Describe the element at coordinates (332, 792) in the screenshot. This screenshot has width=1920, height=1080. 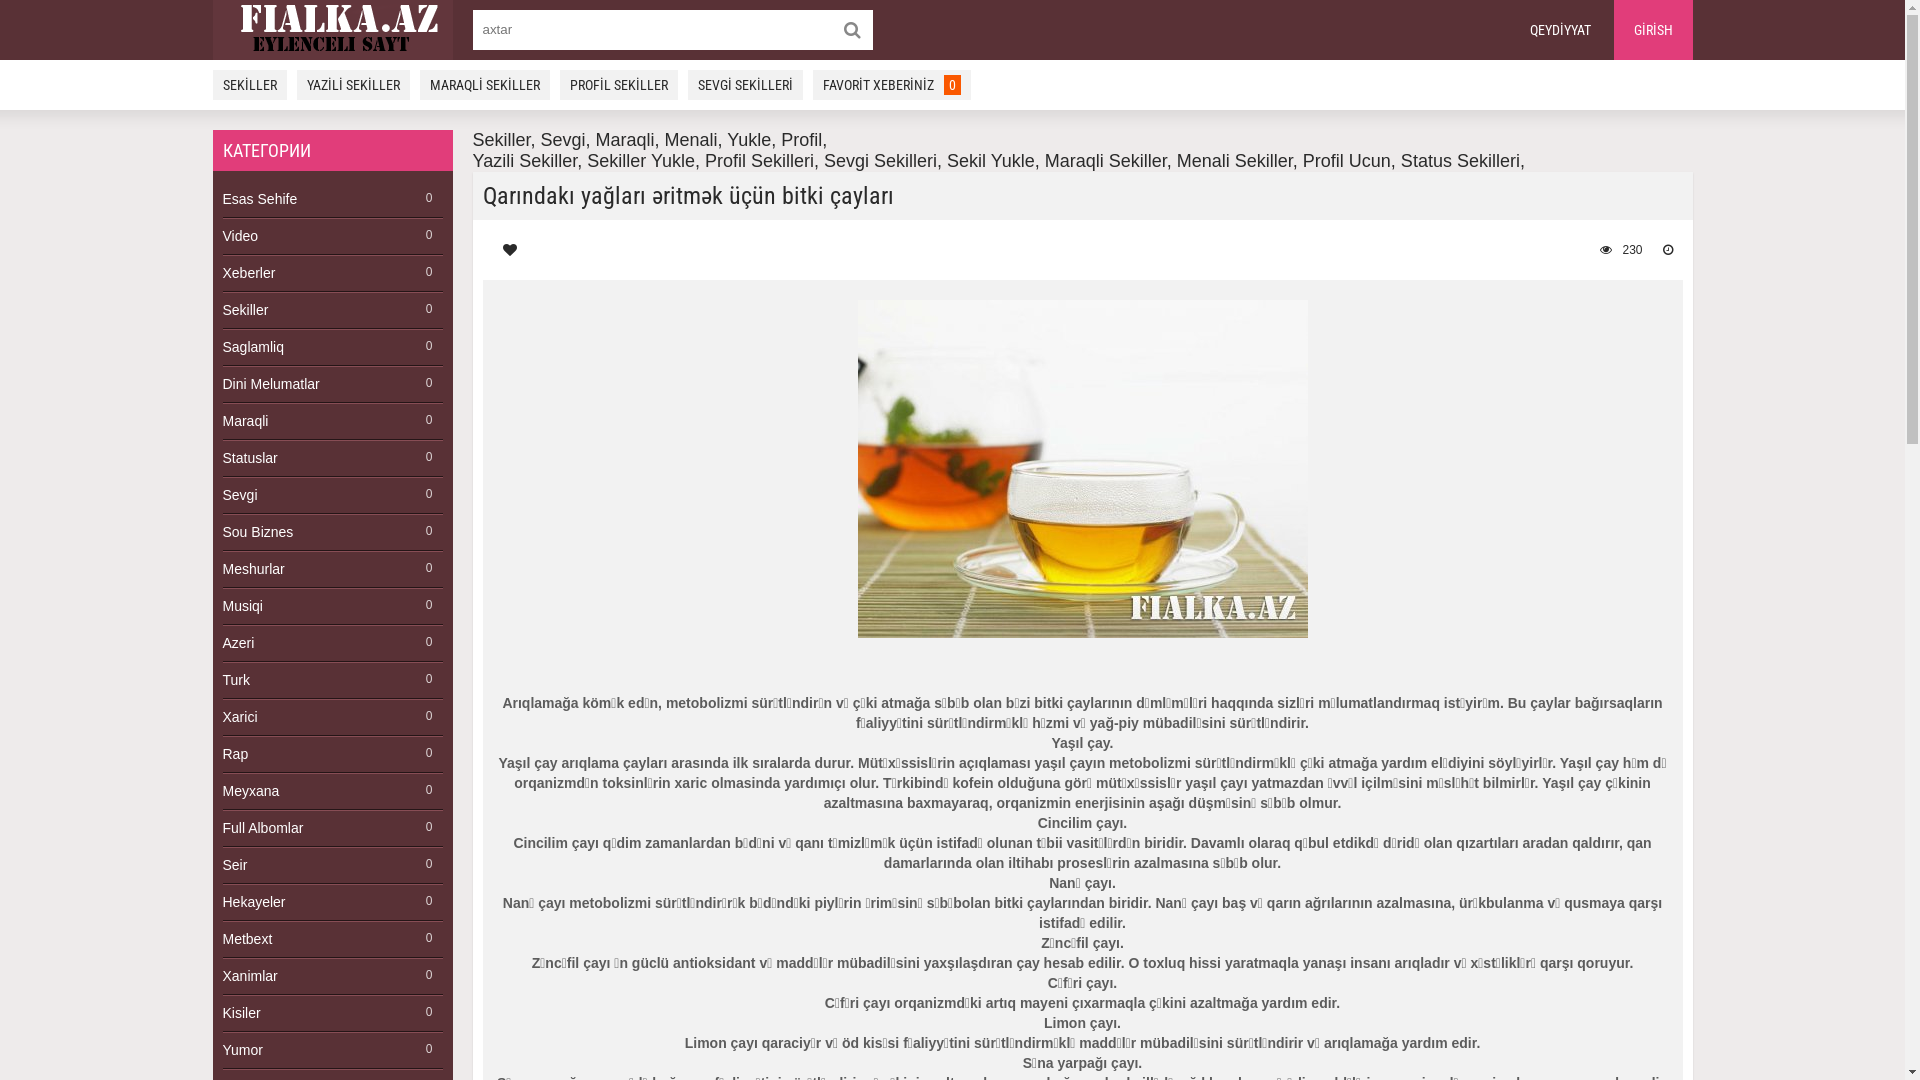
I see `Meyxana` at that location.